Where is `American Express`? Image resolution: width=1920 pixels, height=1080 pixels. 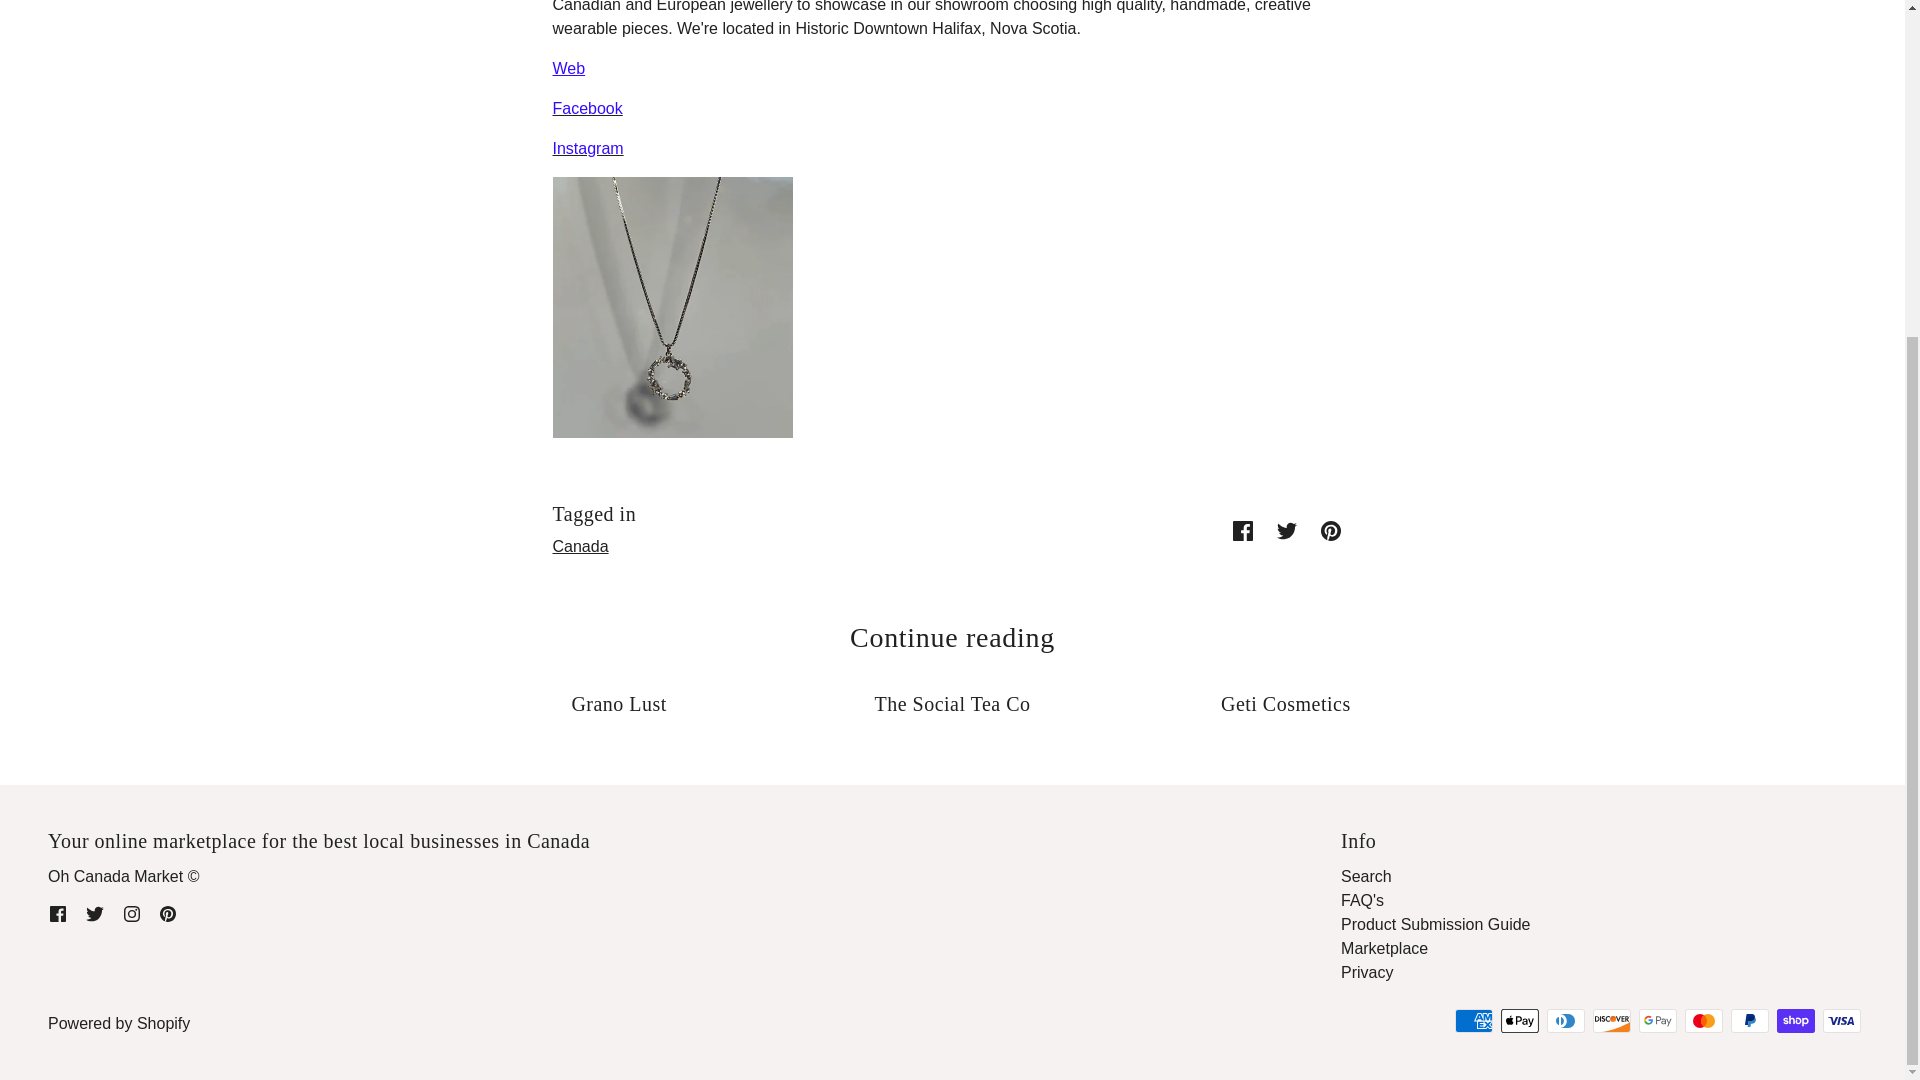
American Express is located at coordinates (1474, 1020).